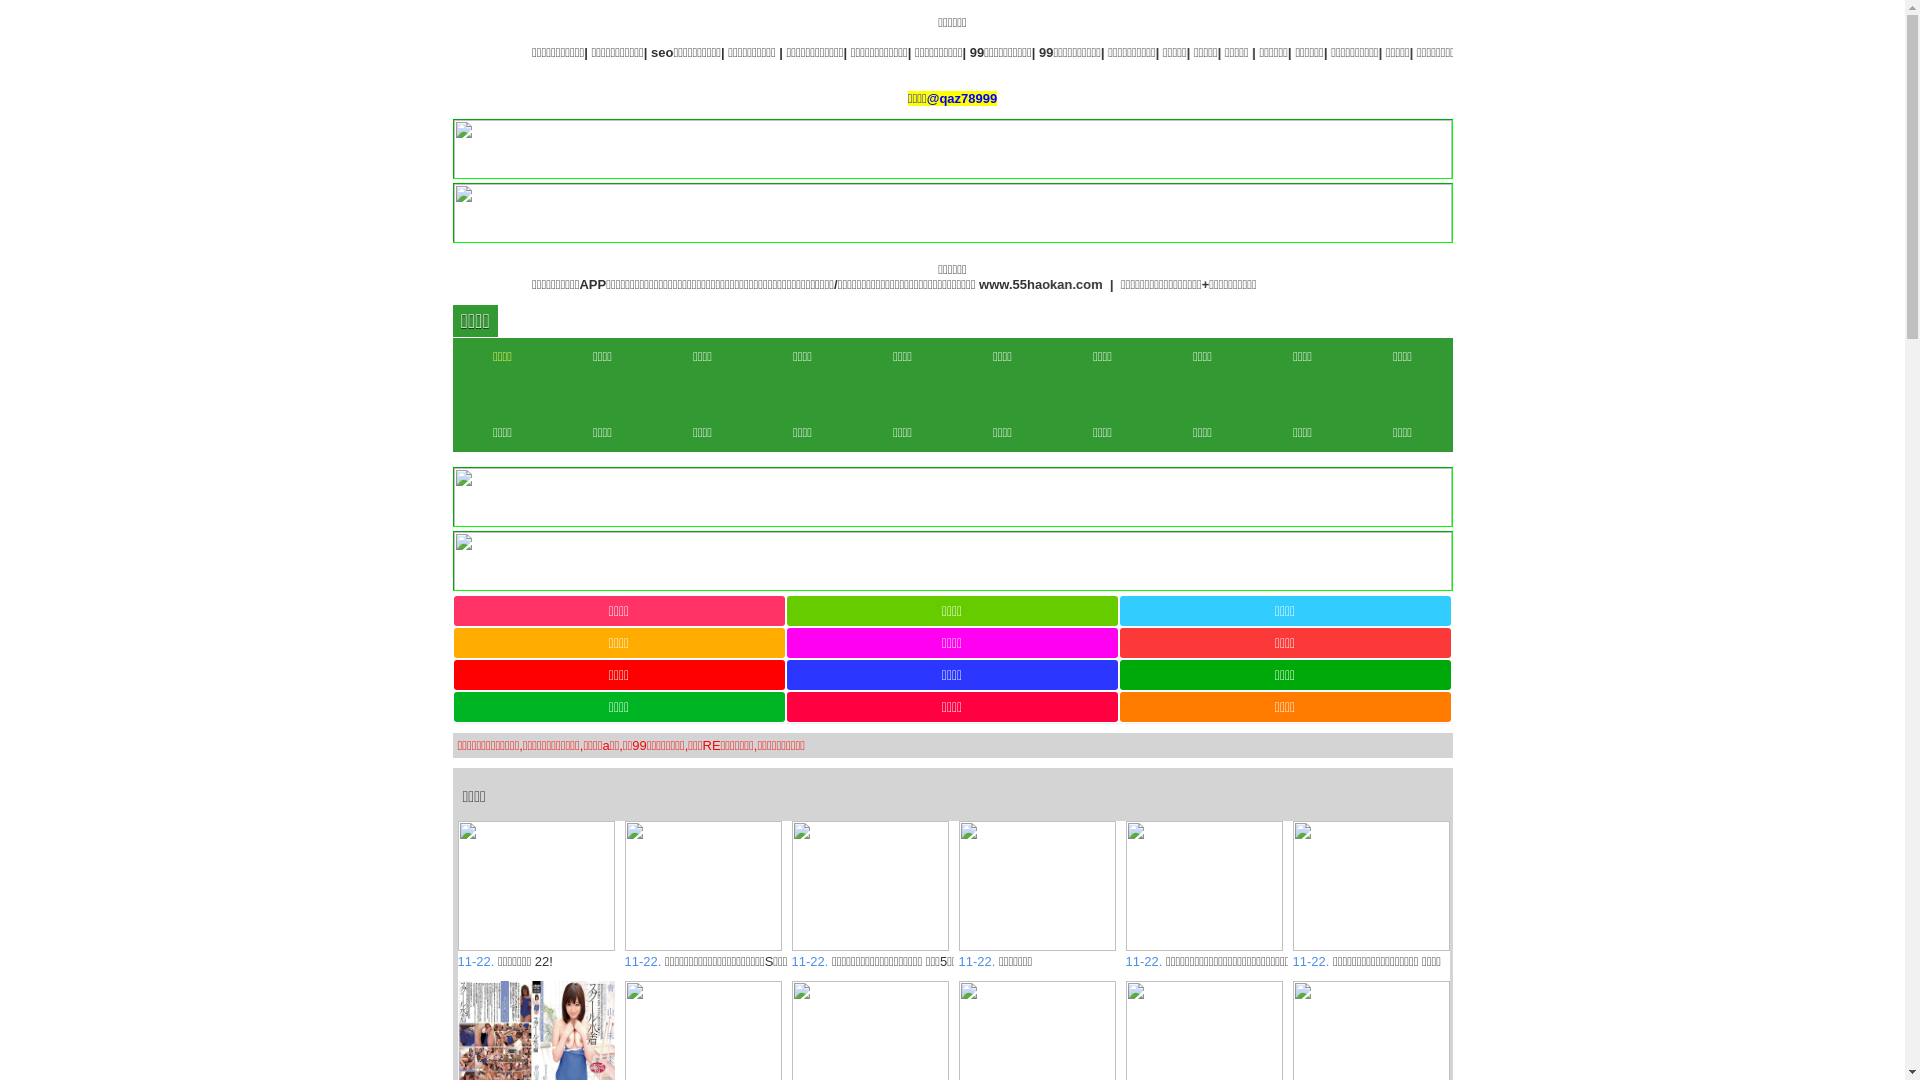 This screenshot has width=1920, height=1080. What do you see at coordinates (1044, 52) in the screenshot?
I see `|` at bounding box center [1044, 52].